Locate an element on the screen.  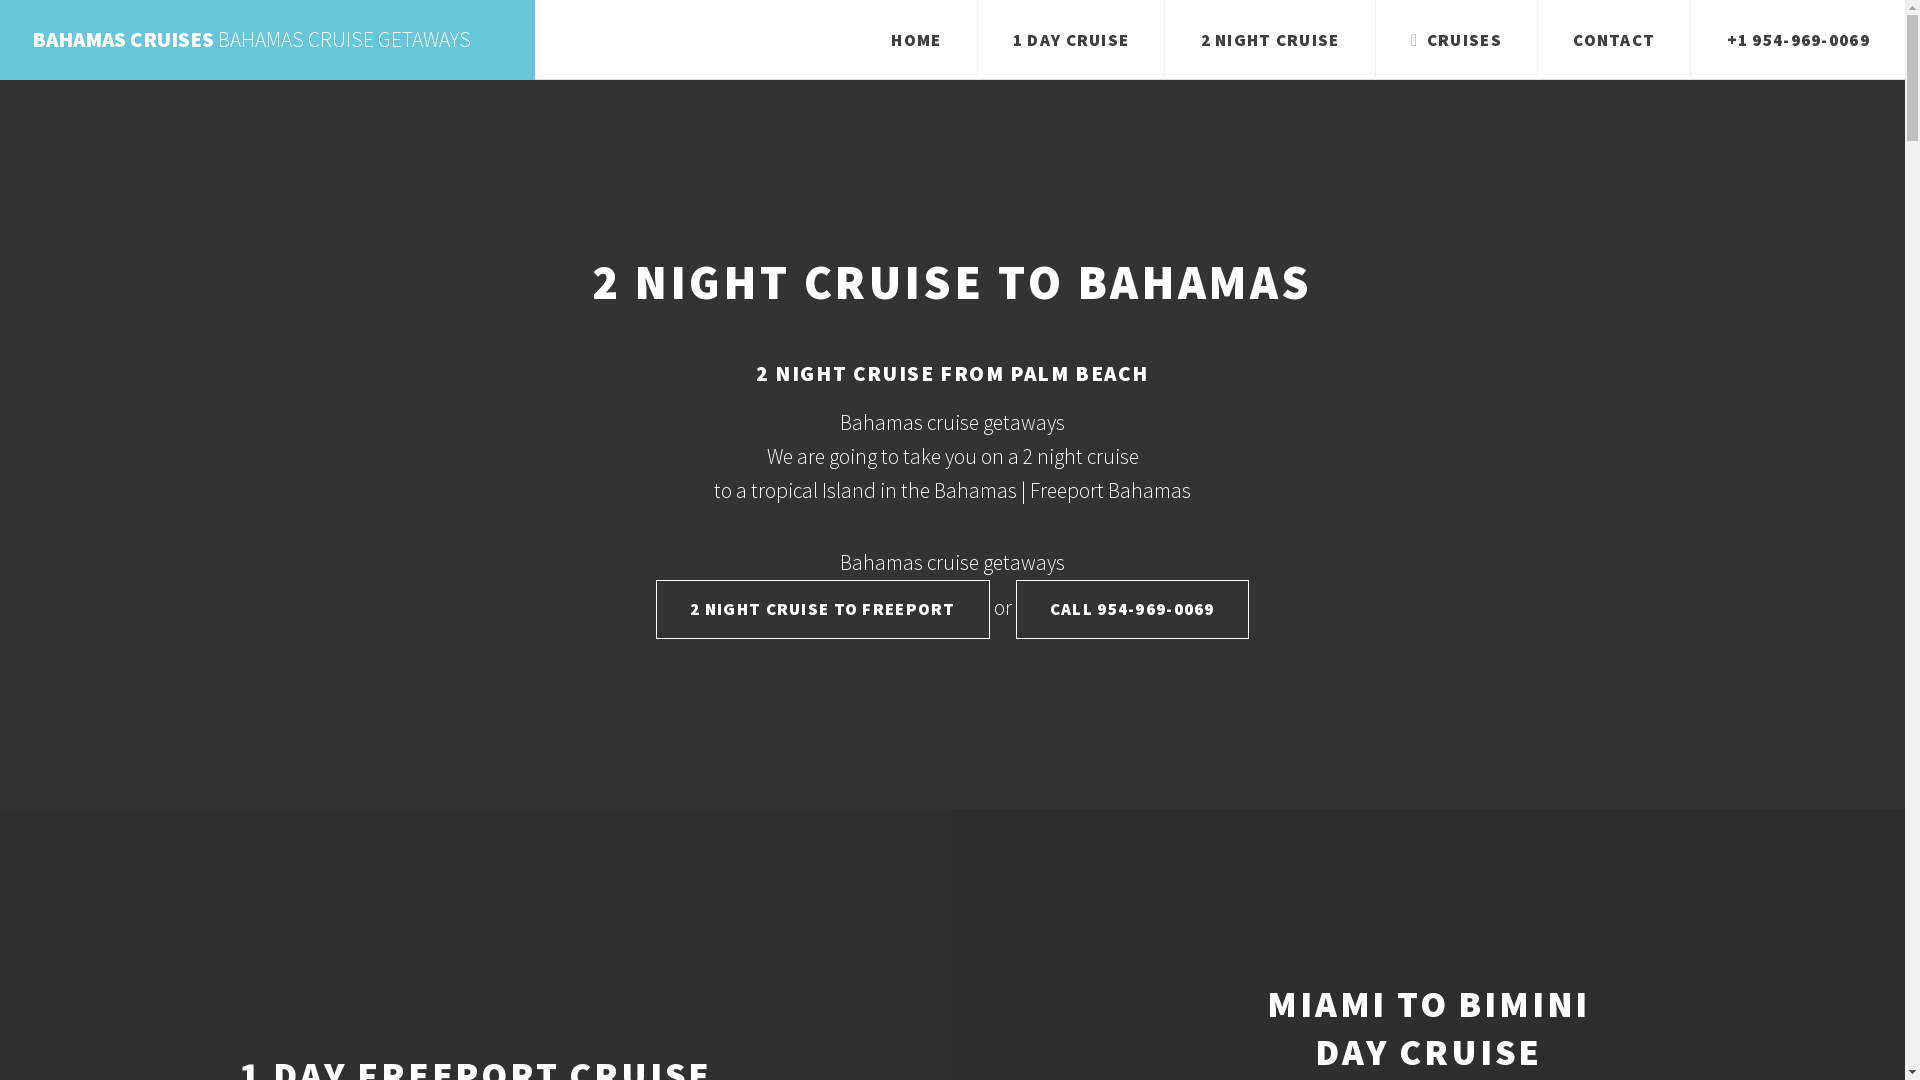
+1 954-969-0069 is located at coordinates (1798, 40).